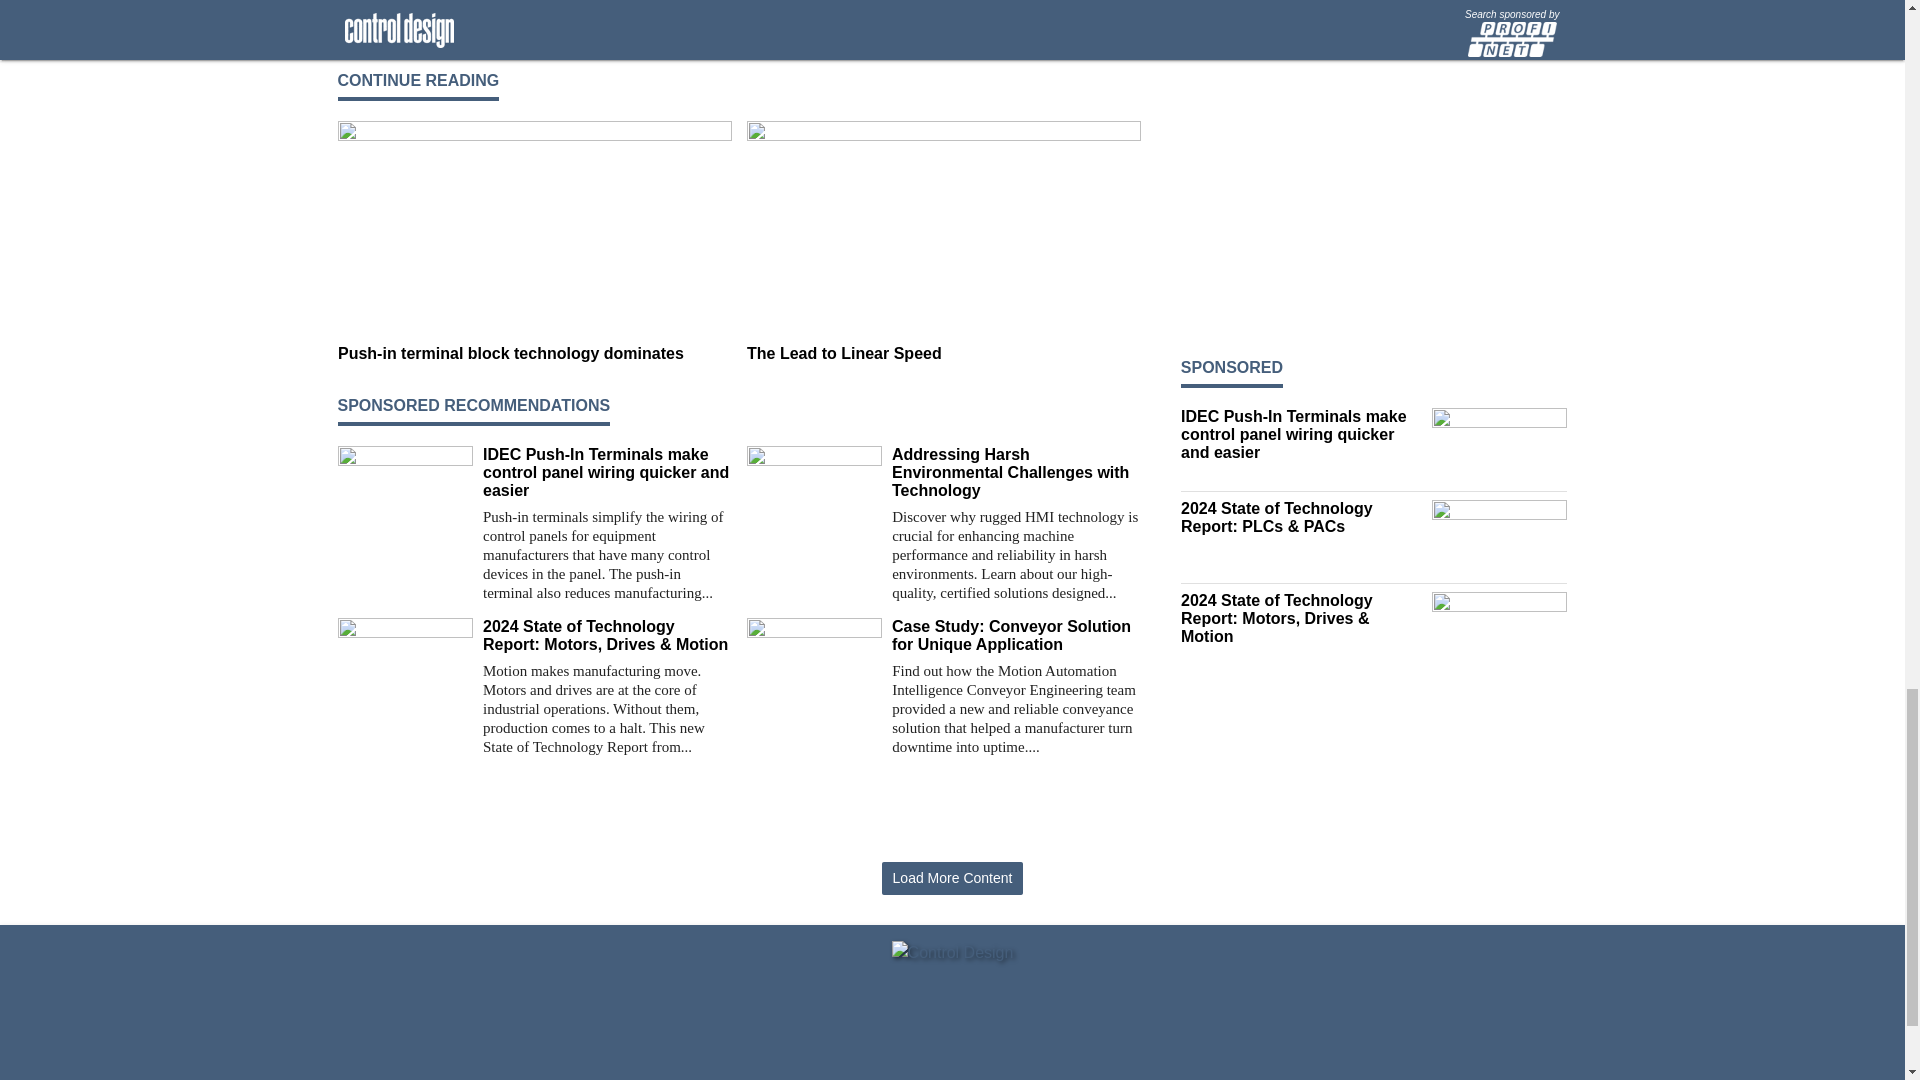  Describe the element at coordinates (1016, 473) in the screenshot. I see `Addressing Harsh Environmental Challenges with Technology` at that location.